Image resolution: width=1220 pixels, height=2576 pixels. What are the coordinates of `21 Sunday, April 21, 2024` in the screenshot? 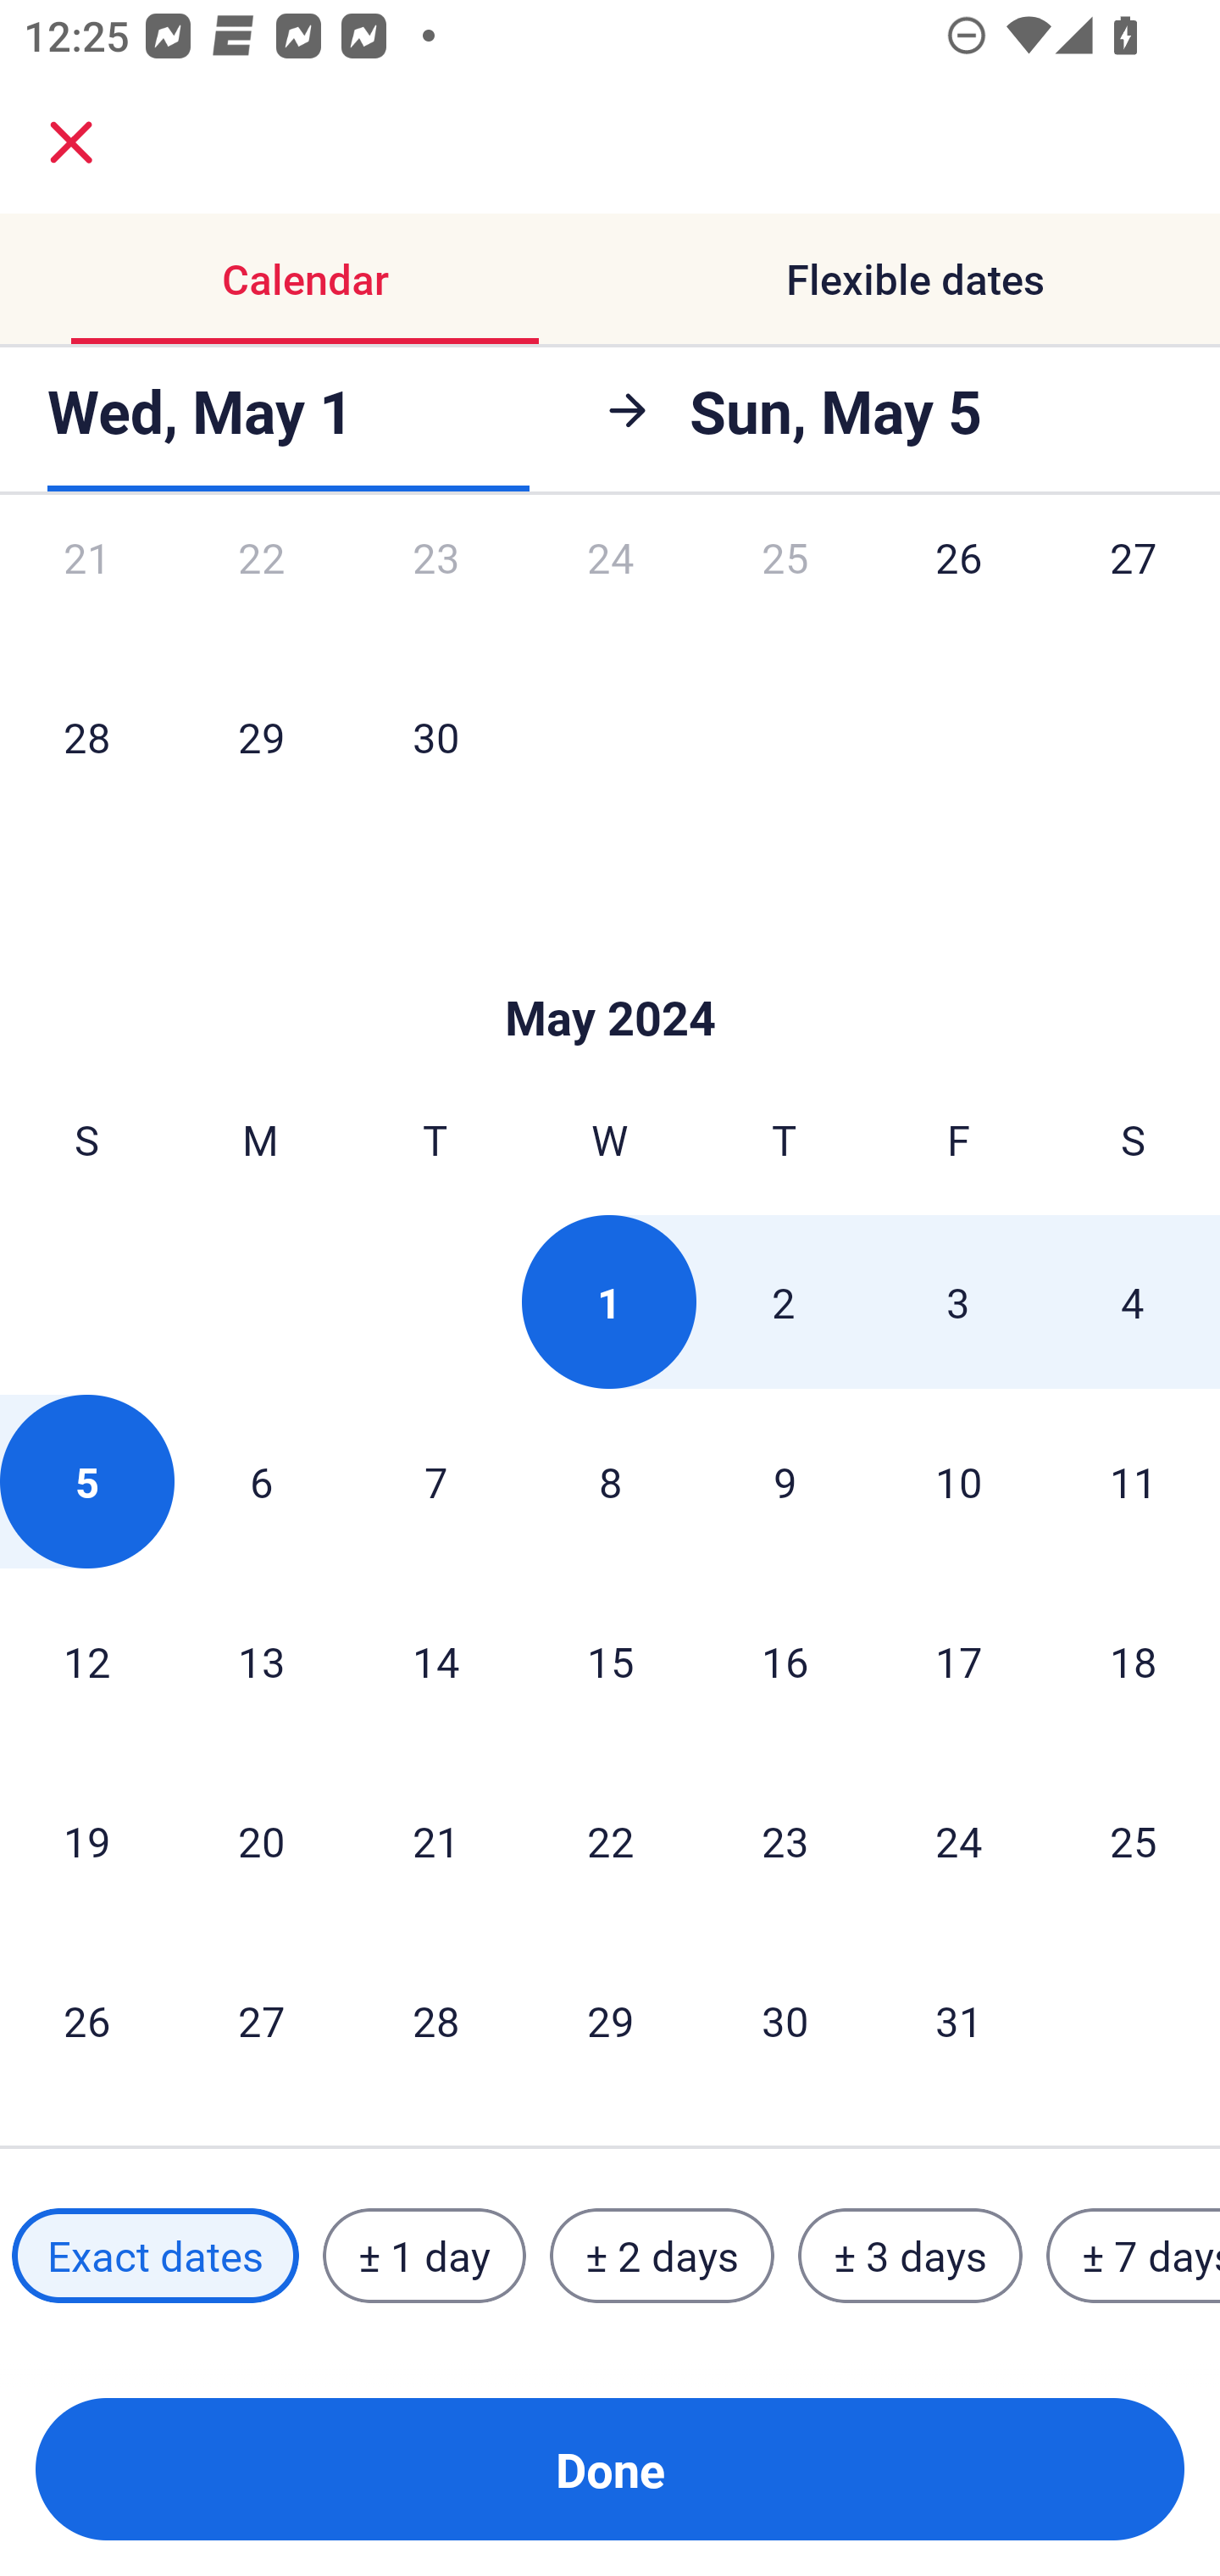 It's located at (86, 593).